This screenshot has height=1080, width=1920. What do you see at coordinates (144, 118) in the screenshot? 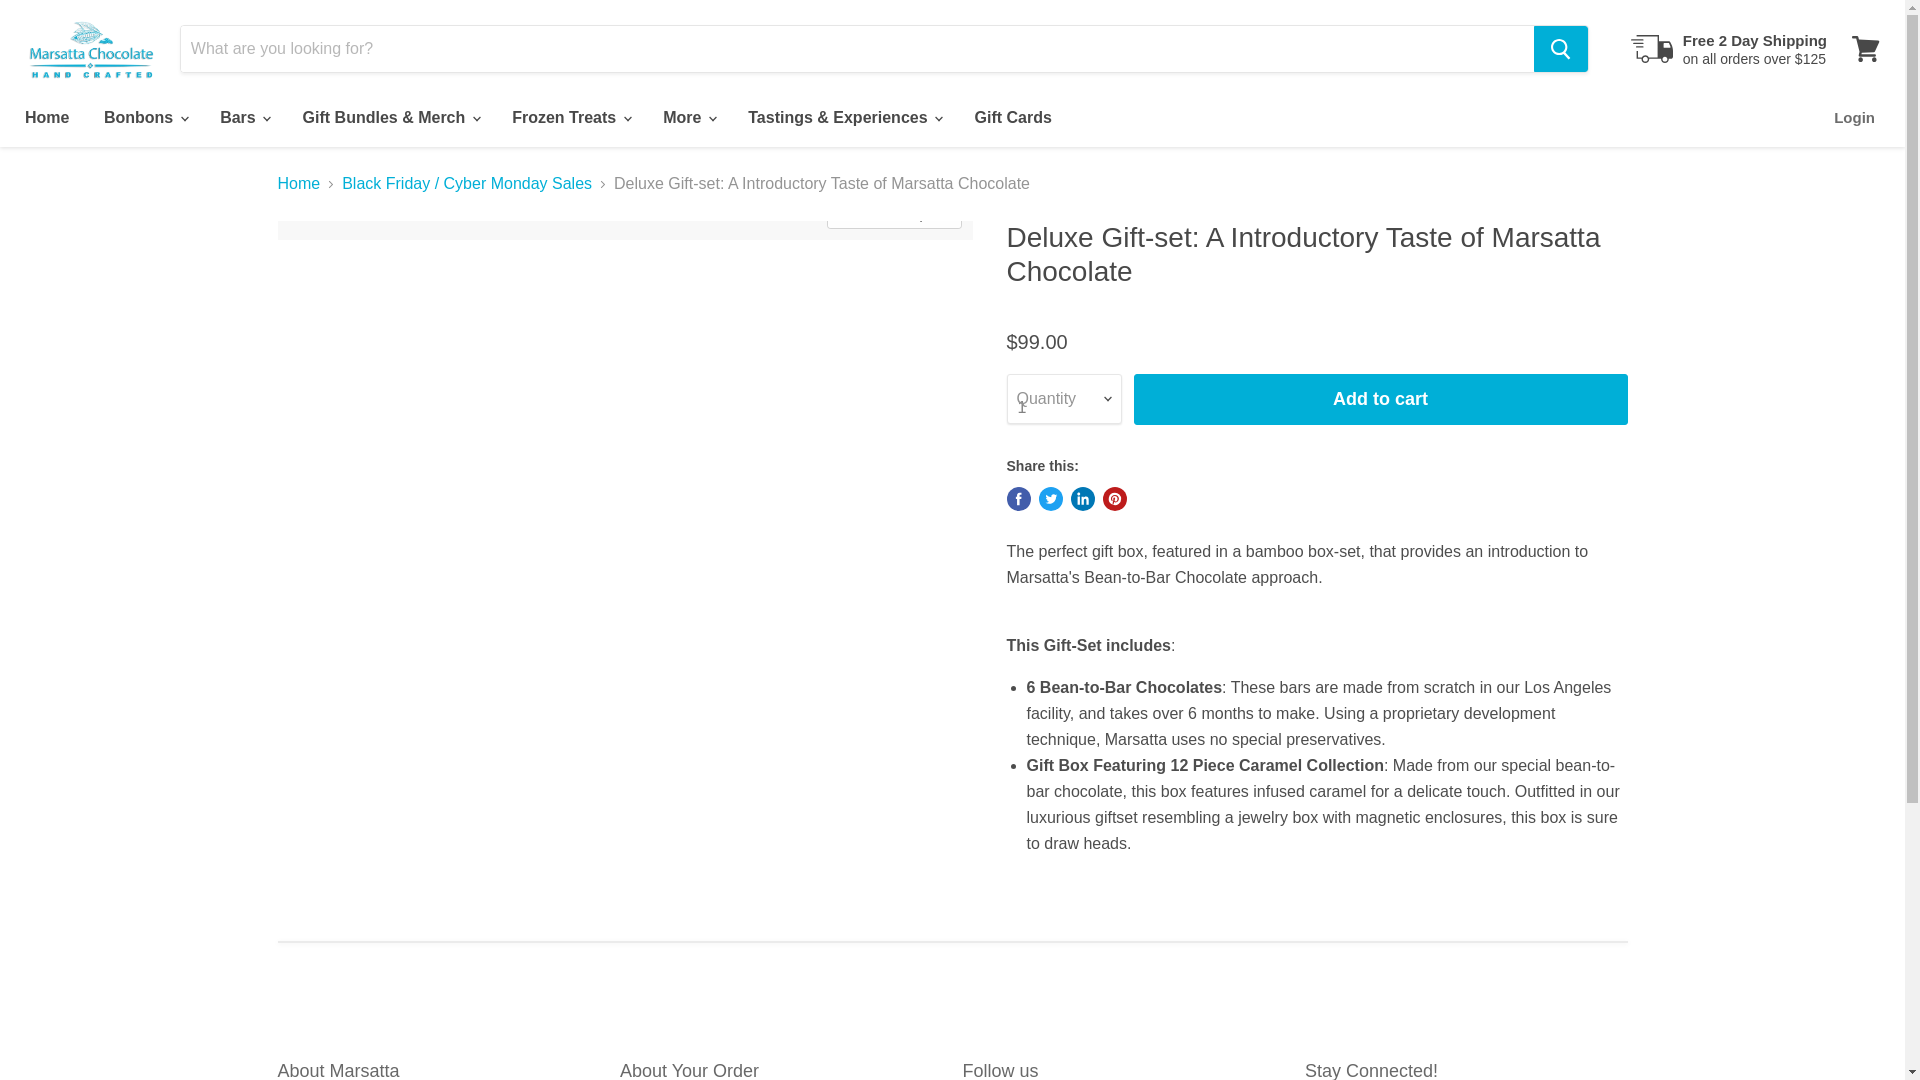
I see `Bonbons` at bounding box center [144, 118].